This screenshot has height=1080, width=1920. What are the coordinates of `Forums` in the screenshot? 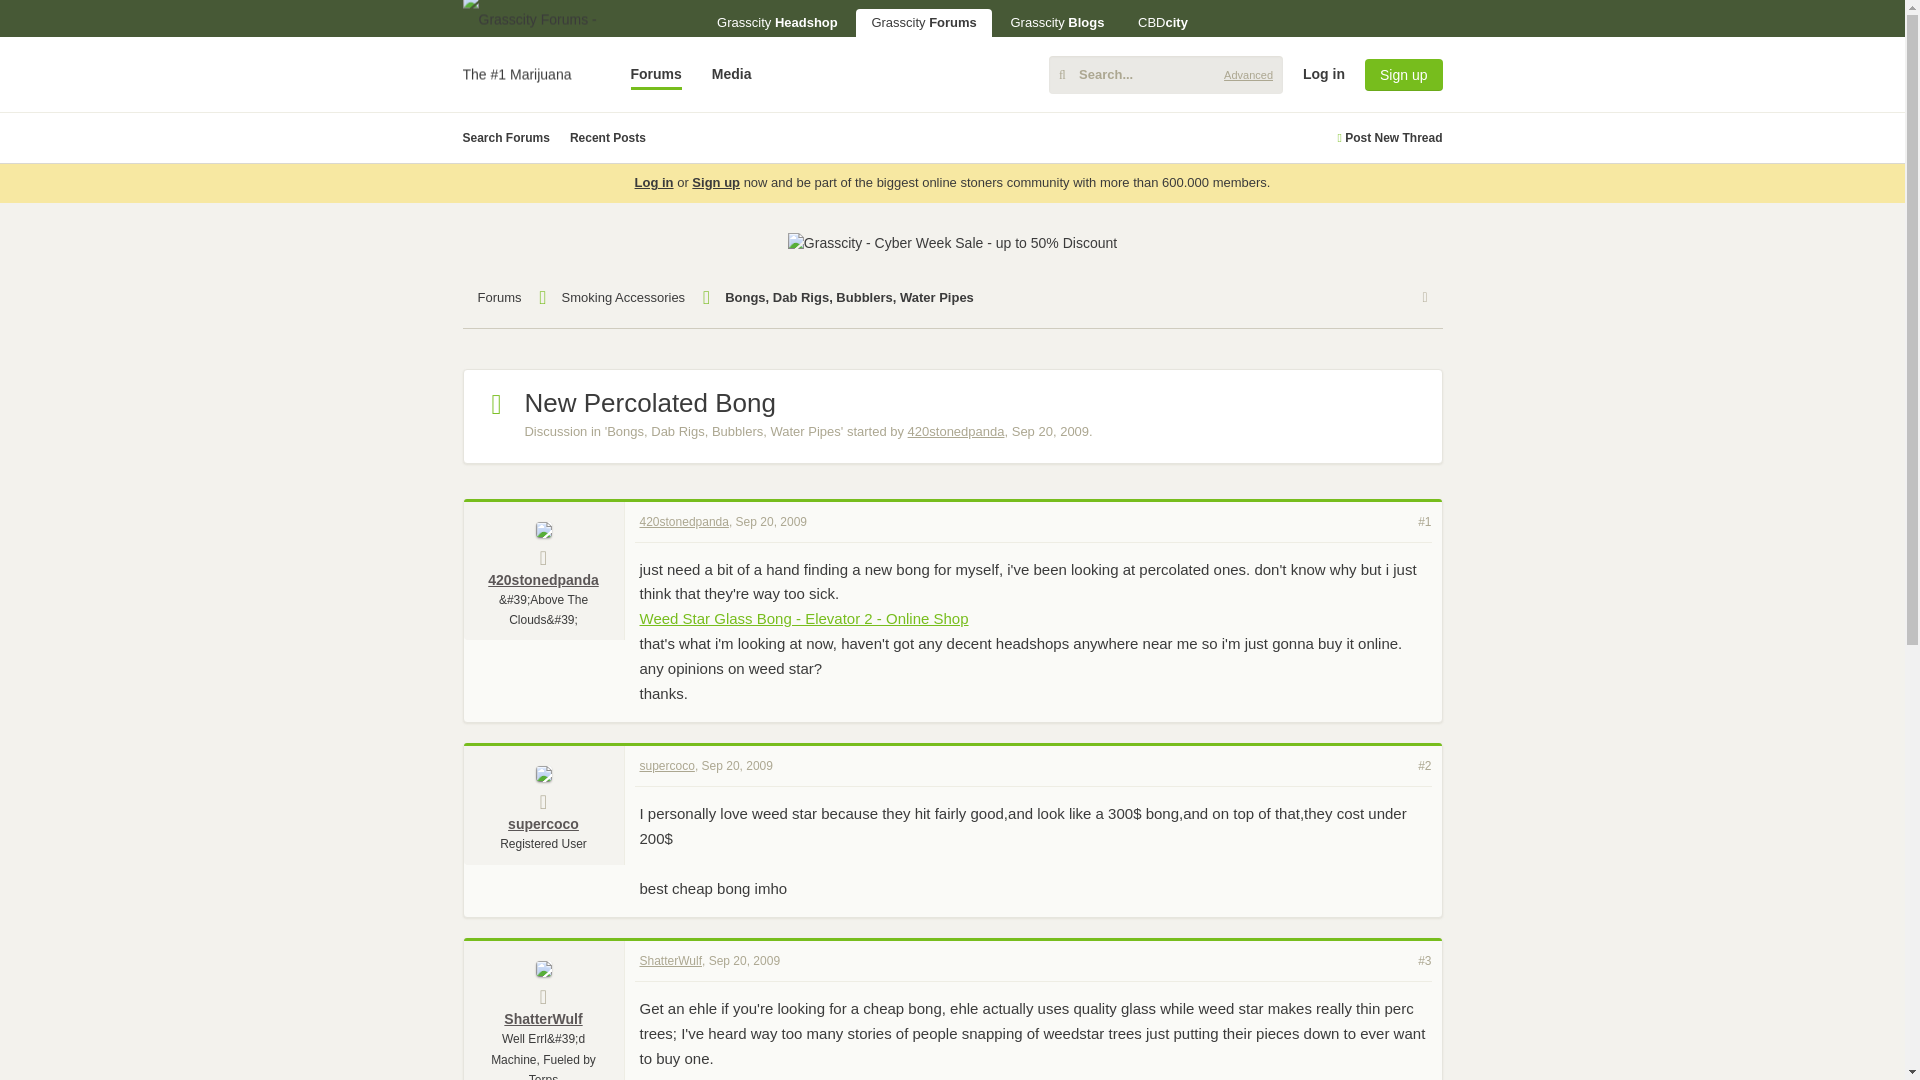 It's located at (656, 74).